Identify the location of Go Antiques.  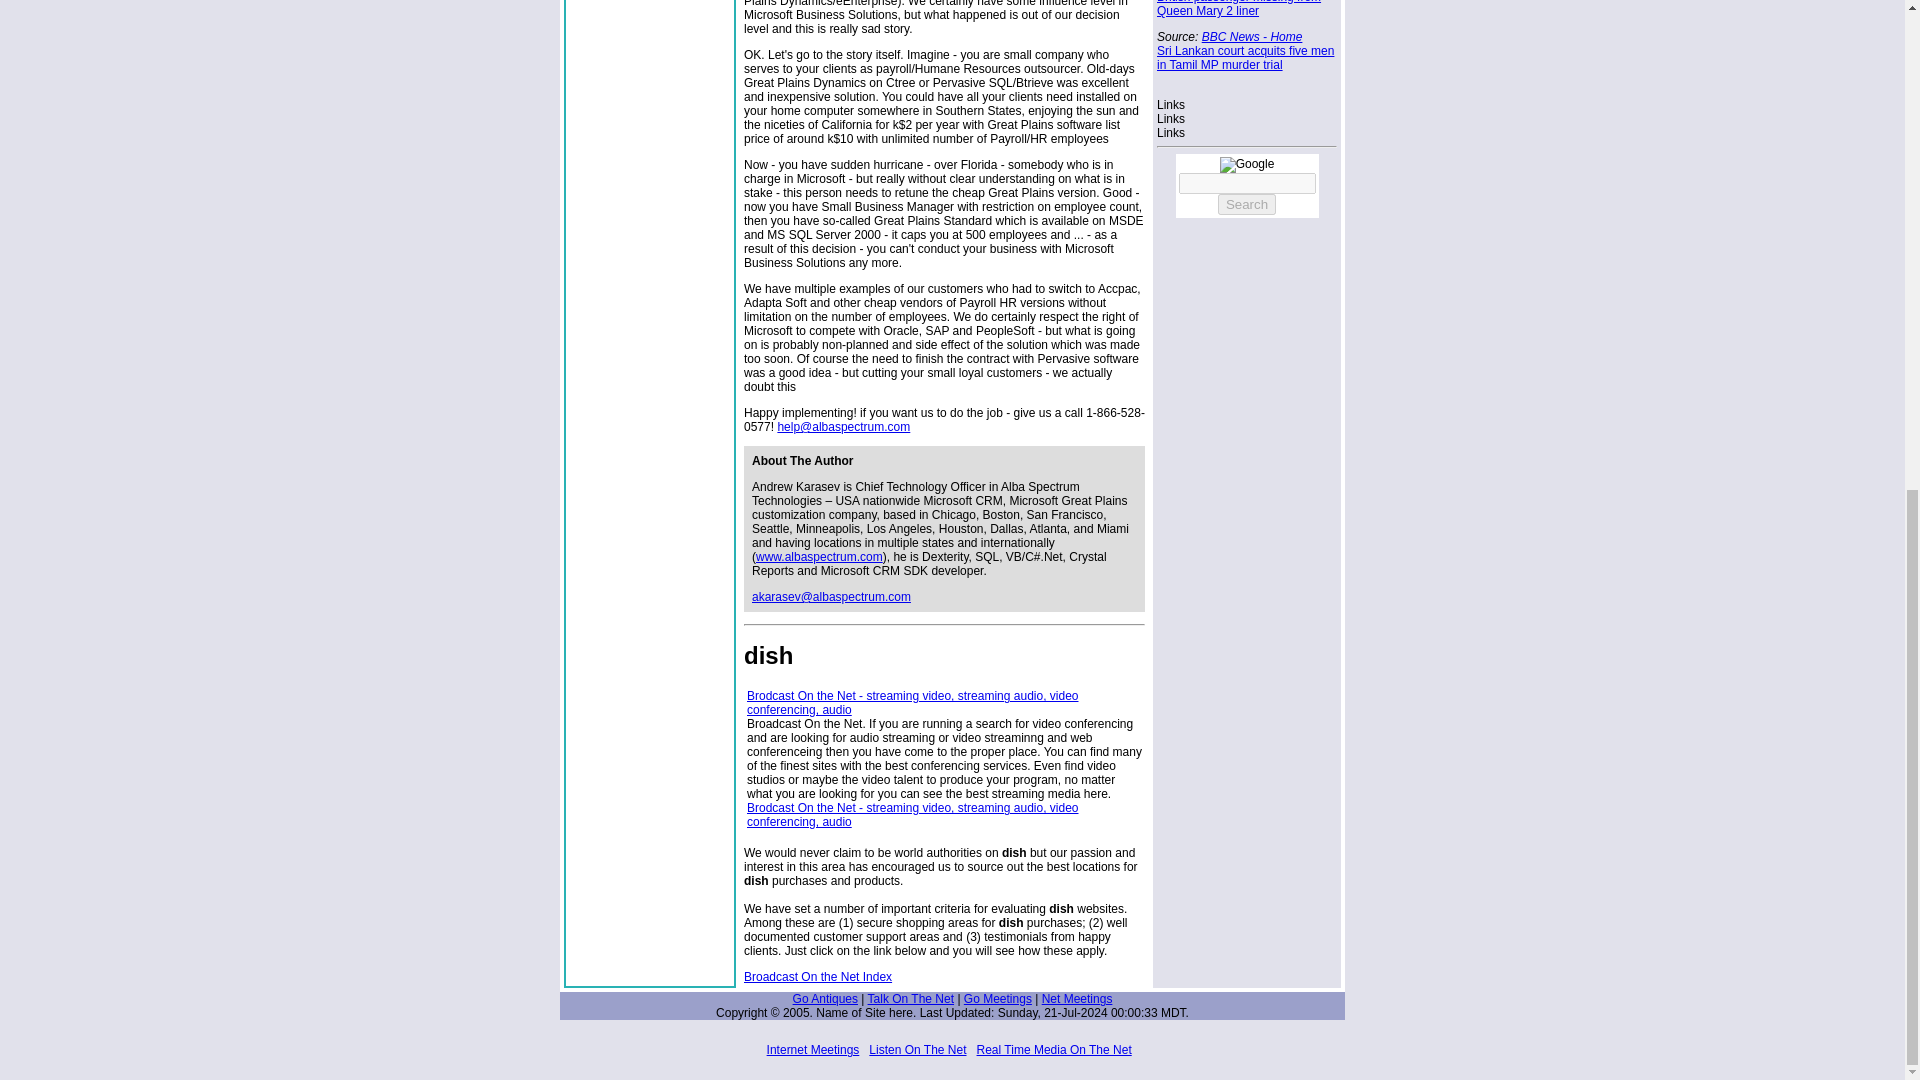
(825, 998).